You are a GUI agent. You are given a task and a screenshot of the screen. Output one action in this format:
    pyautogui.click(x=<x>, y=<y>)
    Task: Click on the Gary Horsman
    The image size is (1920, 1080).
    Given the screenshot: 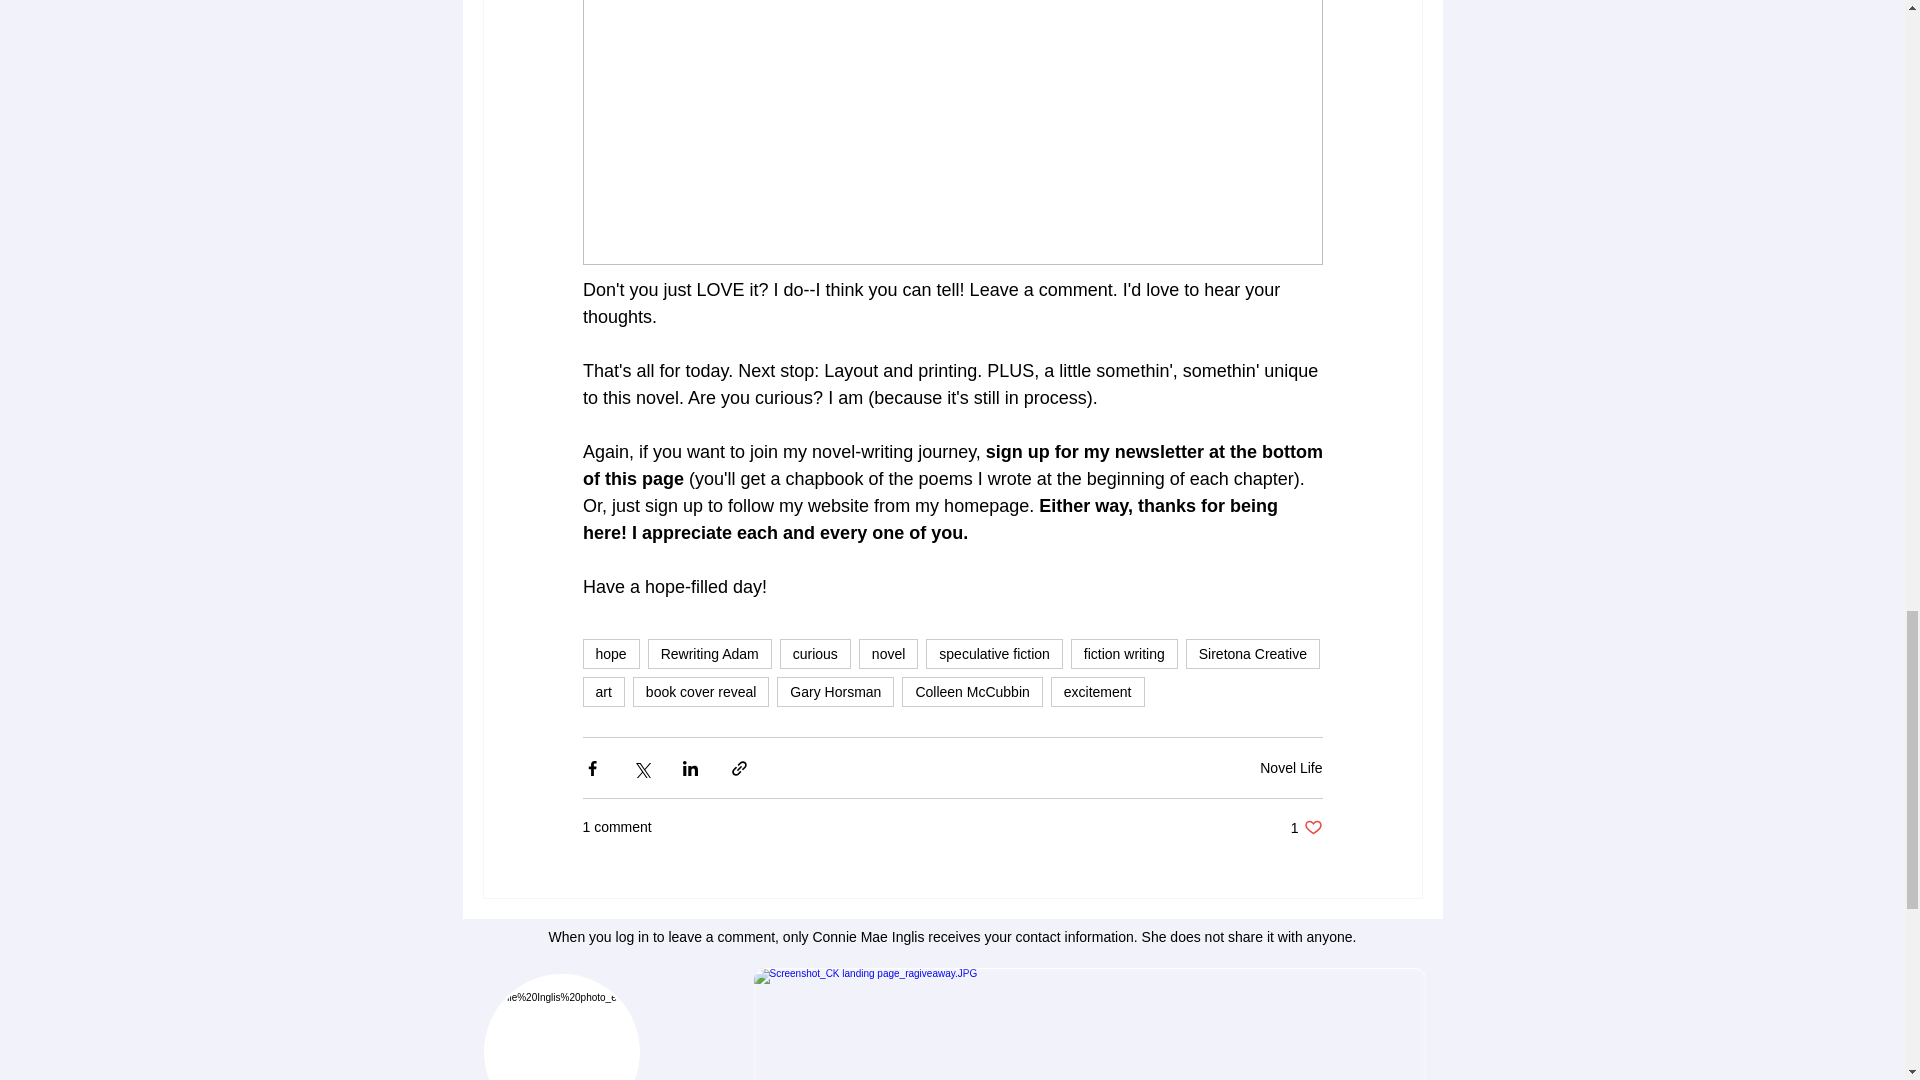 What is the action you would take?
    pyautogui.click(x=836, y=692)
    